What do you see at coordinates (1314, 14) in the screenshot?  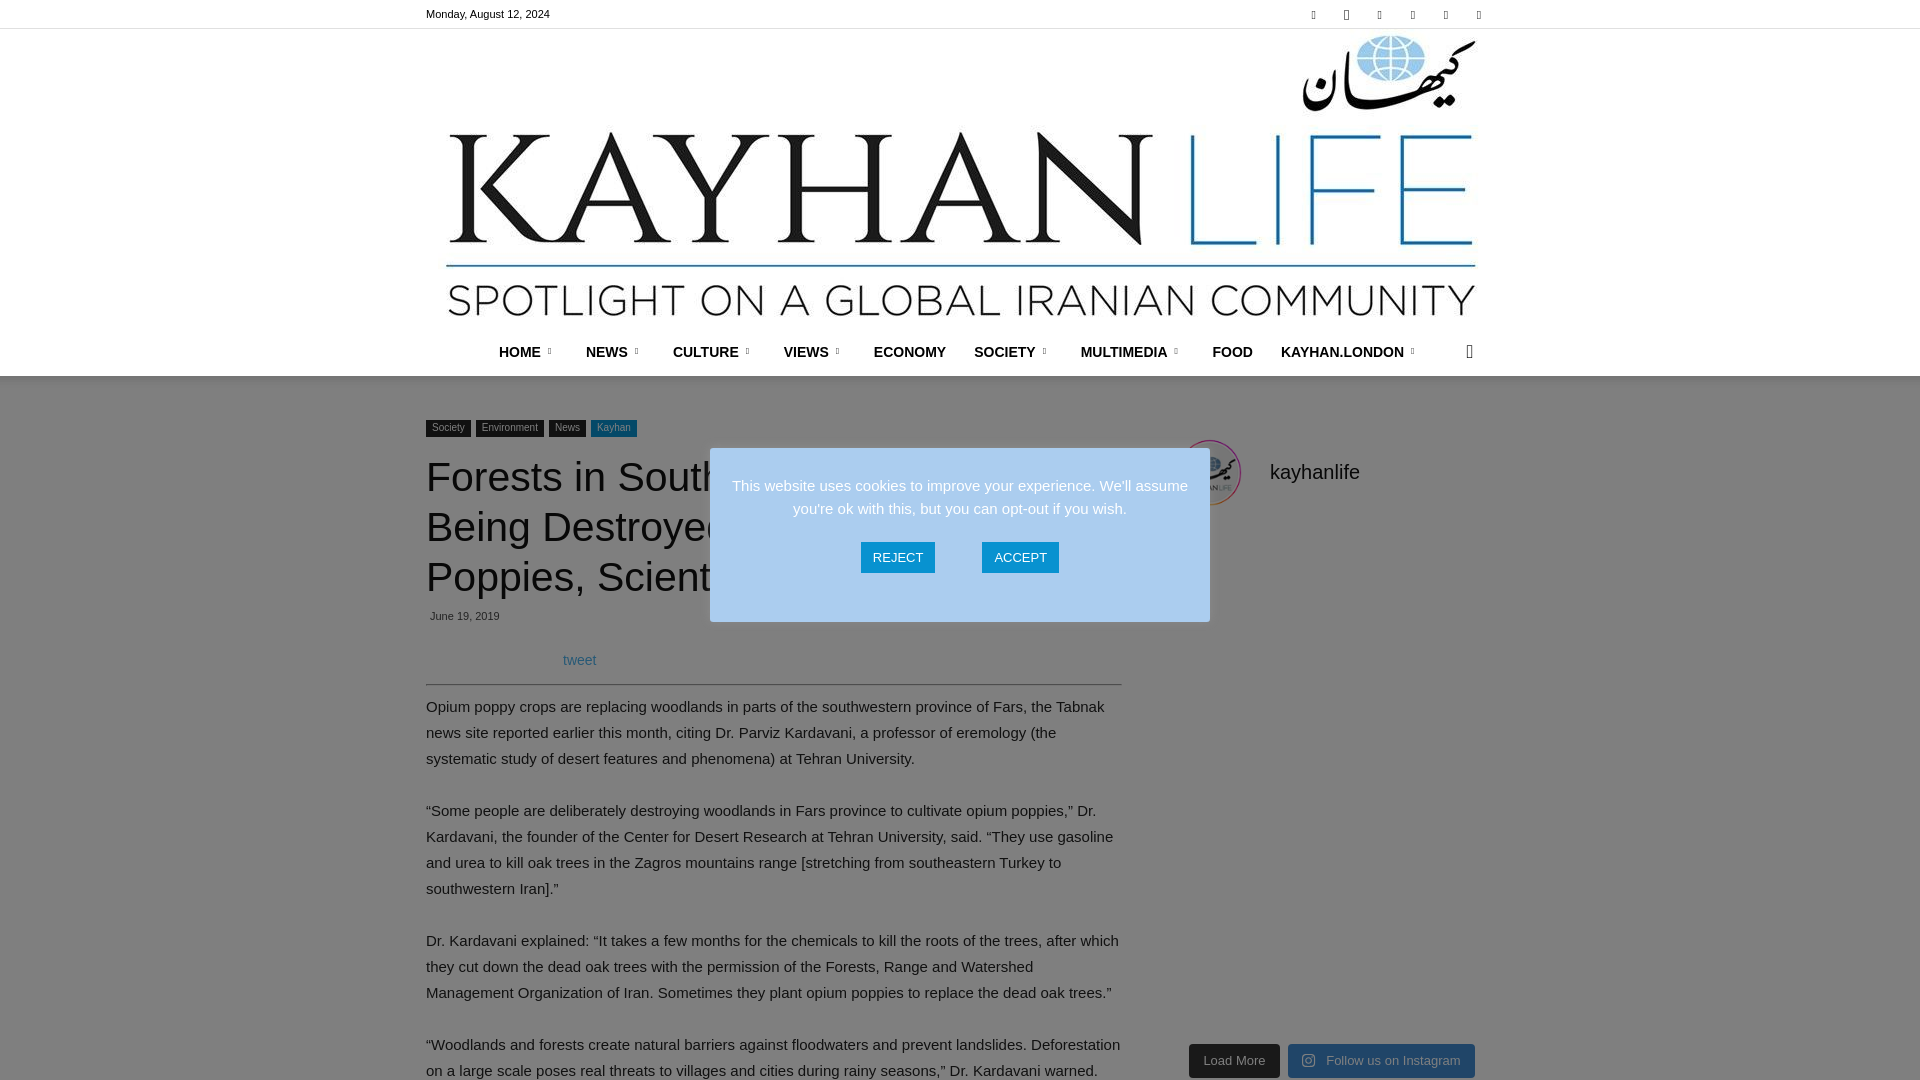 I see `Facebook` at bounding box center [1314, 14].